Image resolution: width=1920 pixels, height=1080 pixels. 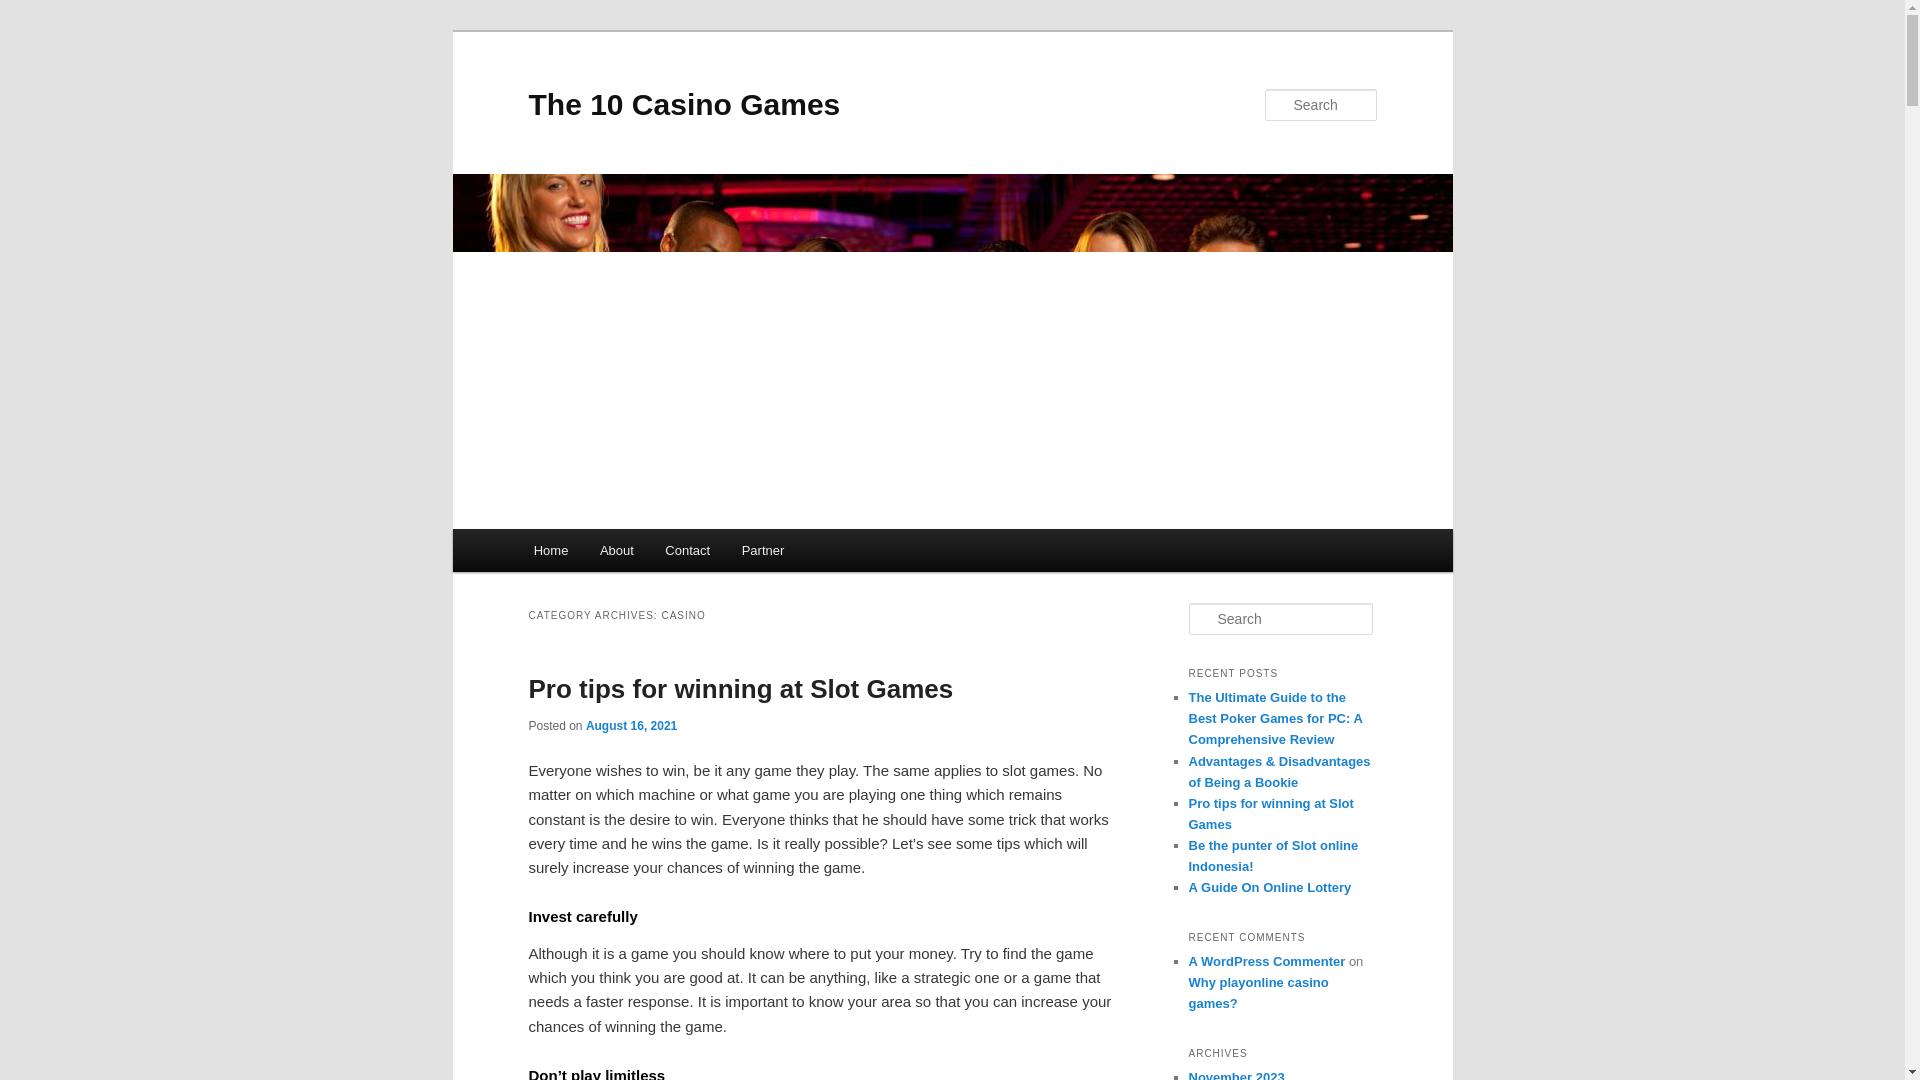 I want to click on About, so click(x=616, y=550).